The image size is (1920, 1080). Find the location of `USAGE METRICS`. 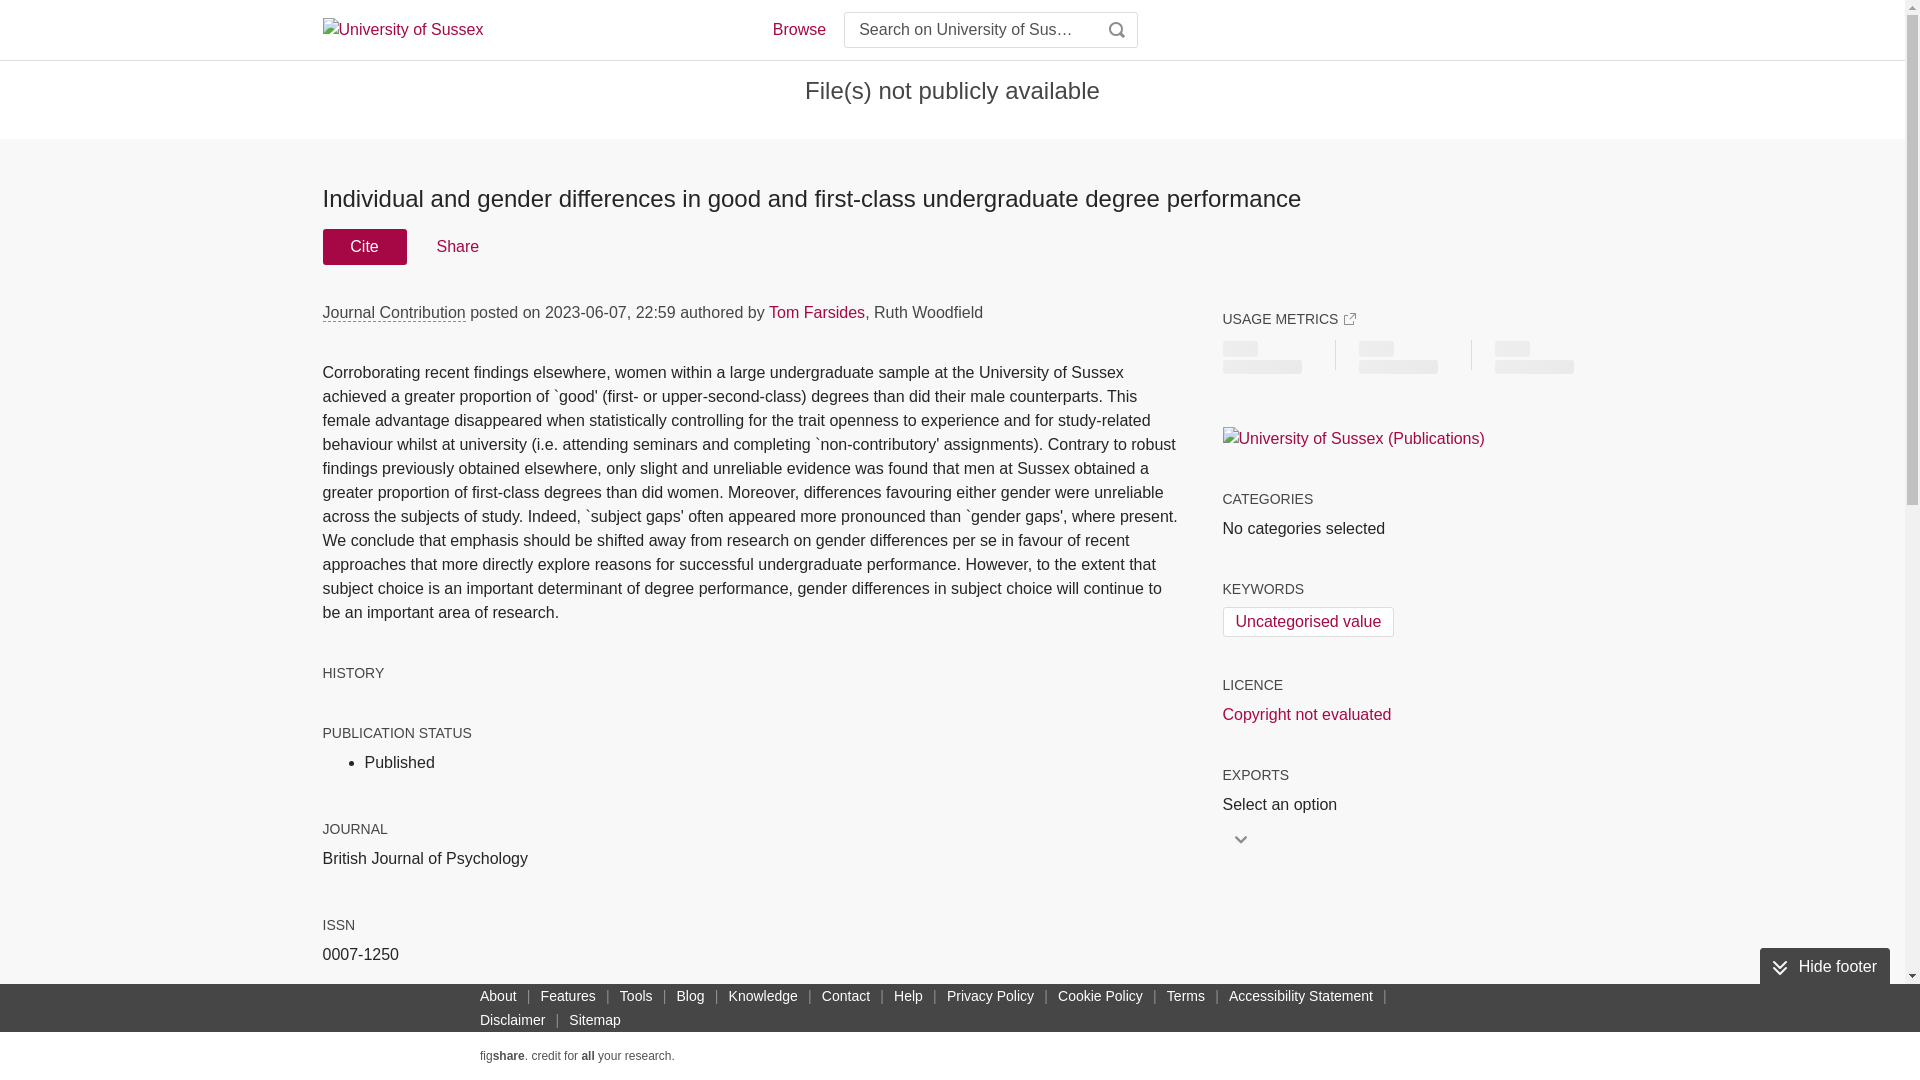

USAGE METRICS is located at coordinates (1288, 318).